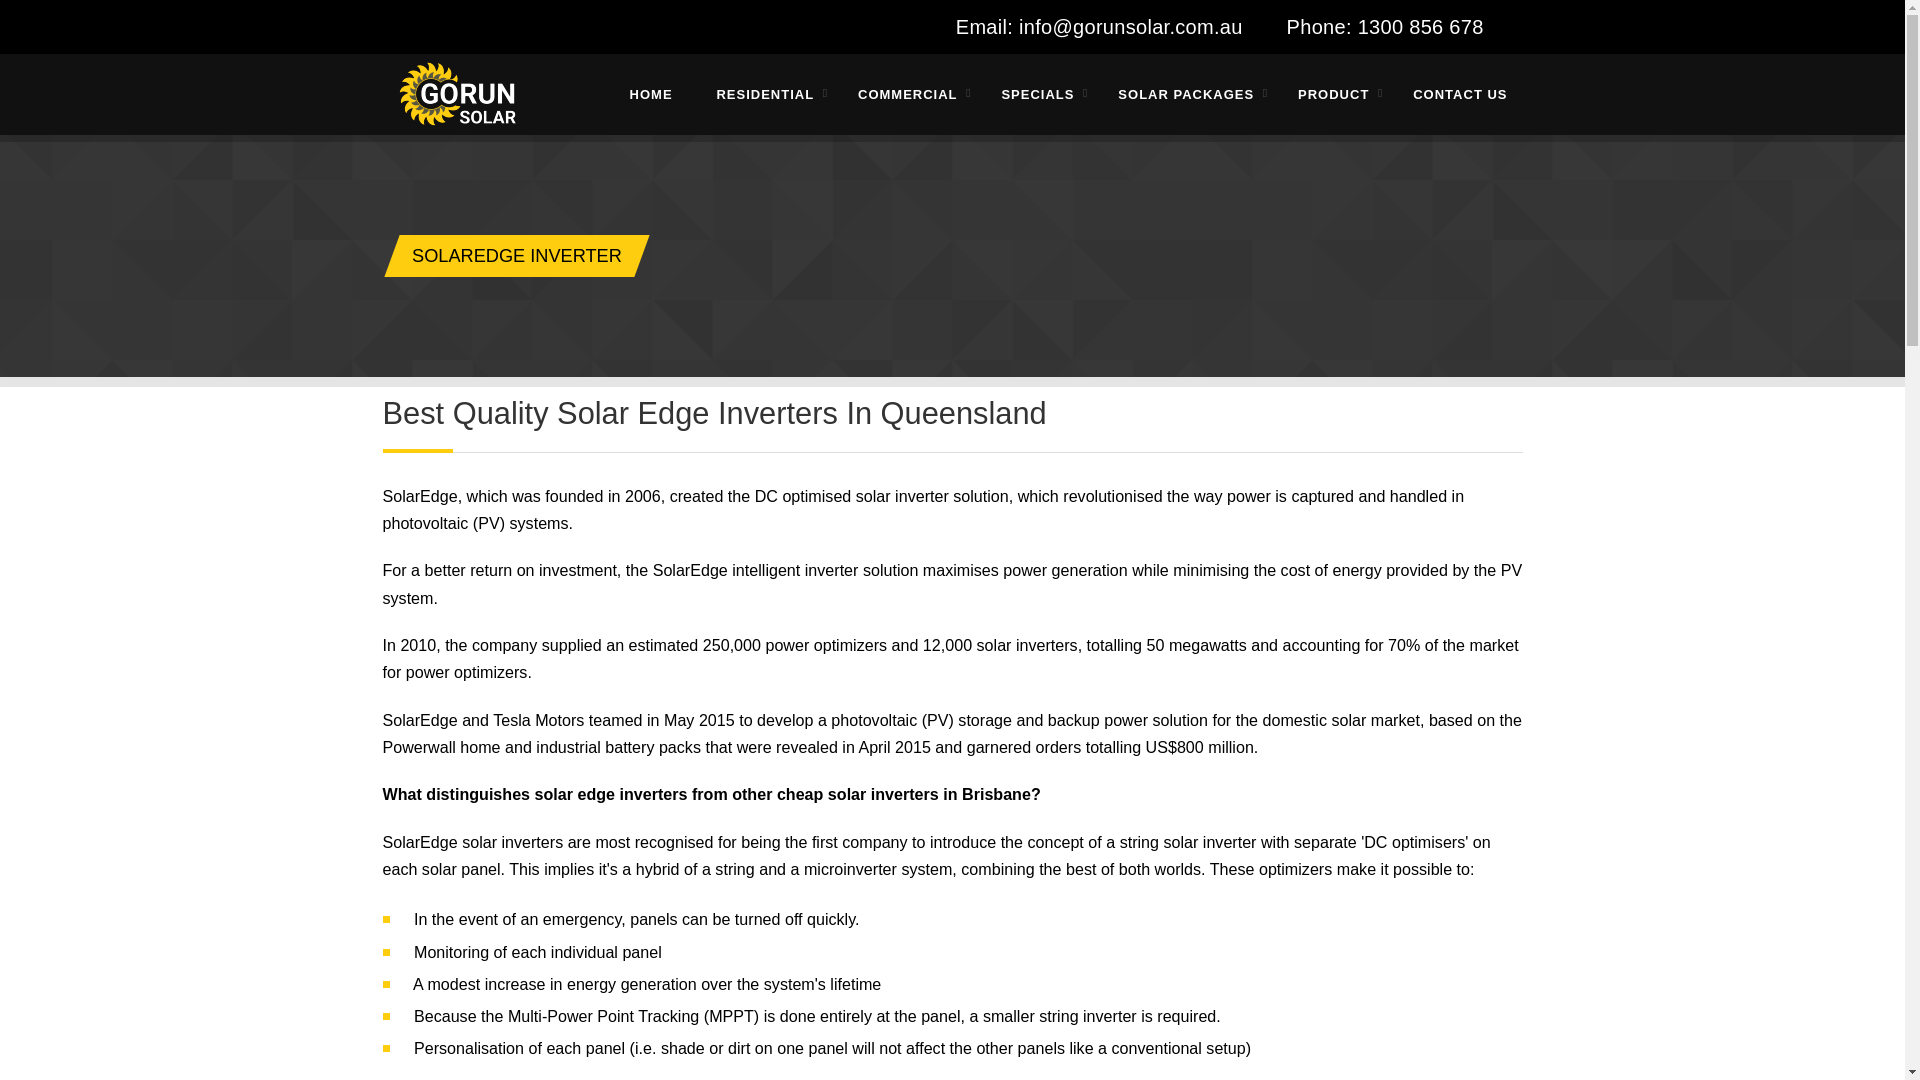  Describe the element at coordinates (1420, 26) in the screenshot. I see `1300 856 678` at that location.